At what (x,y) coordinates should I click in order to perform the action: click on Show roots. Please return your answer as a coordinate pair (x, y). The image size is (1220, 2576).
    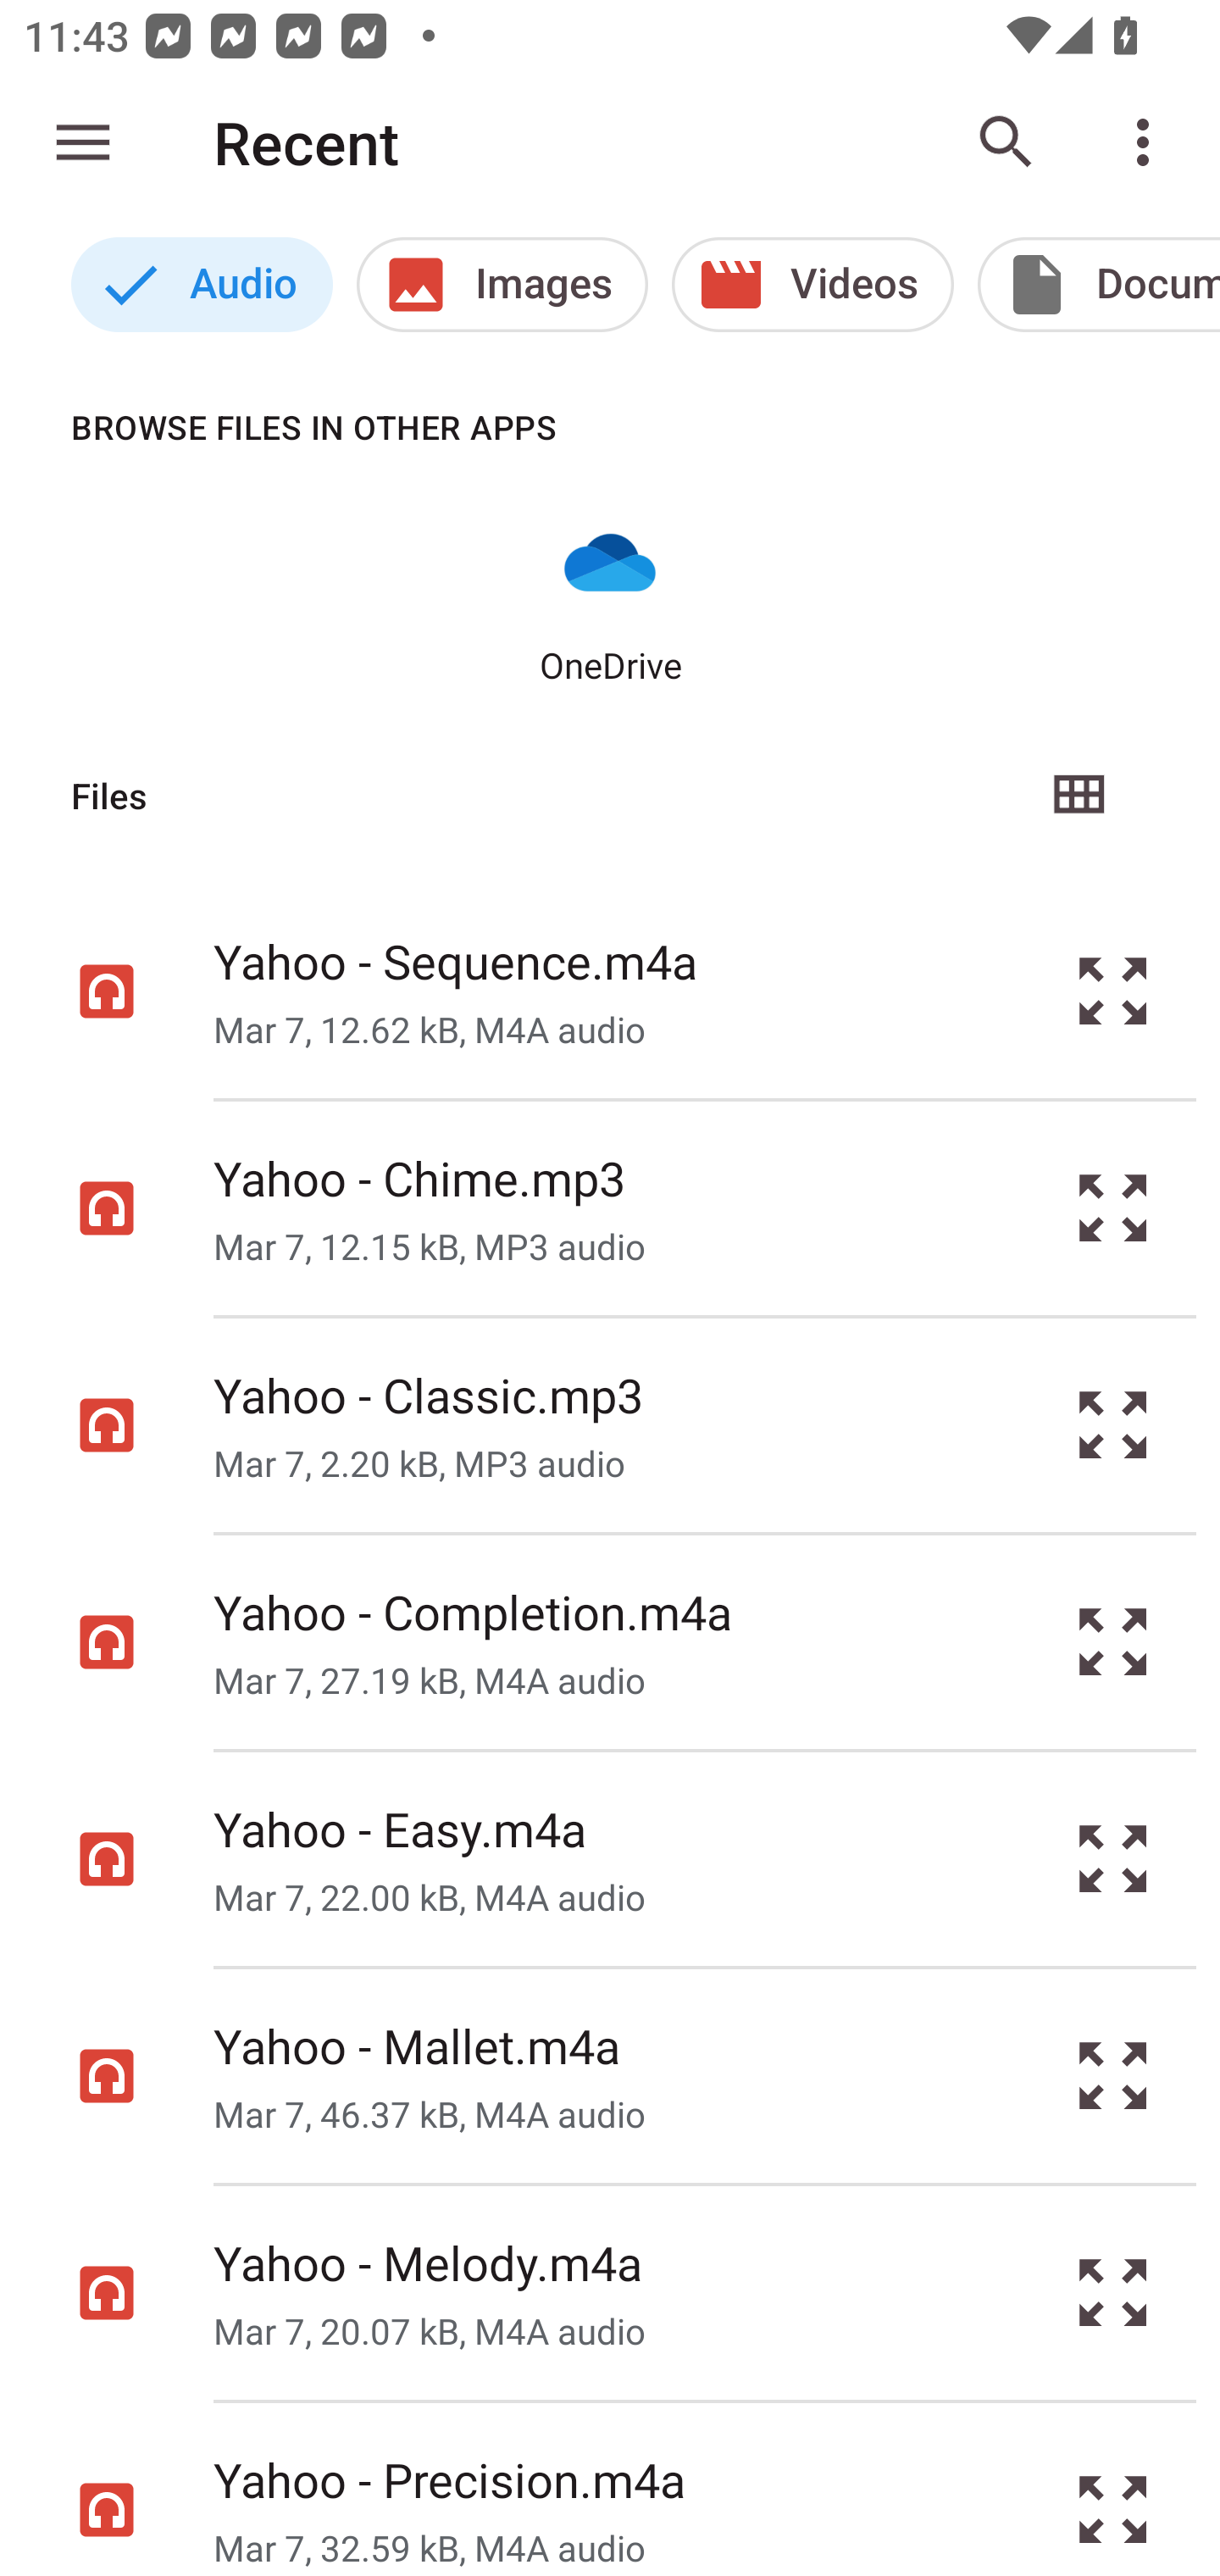
    Looking at the image, I should click on (83, 142).